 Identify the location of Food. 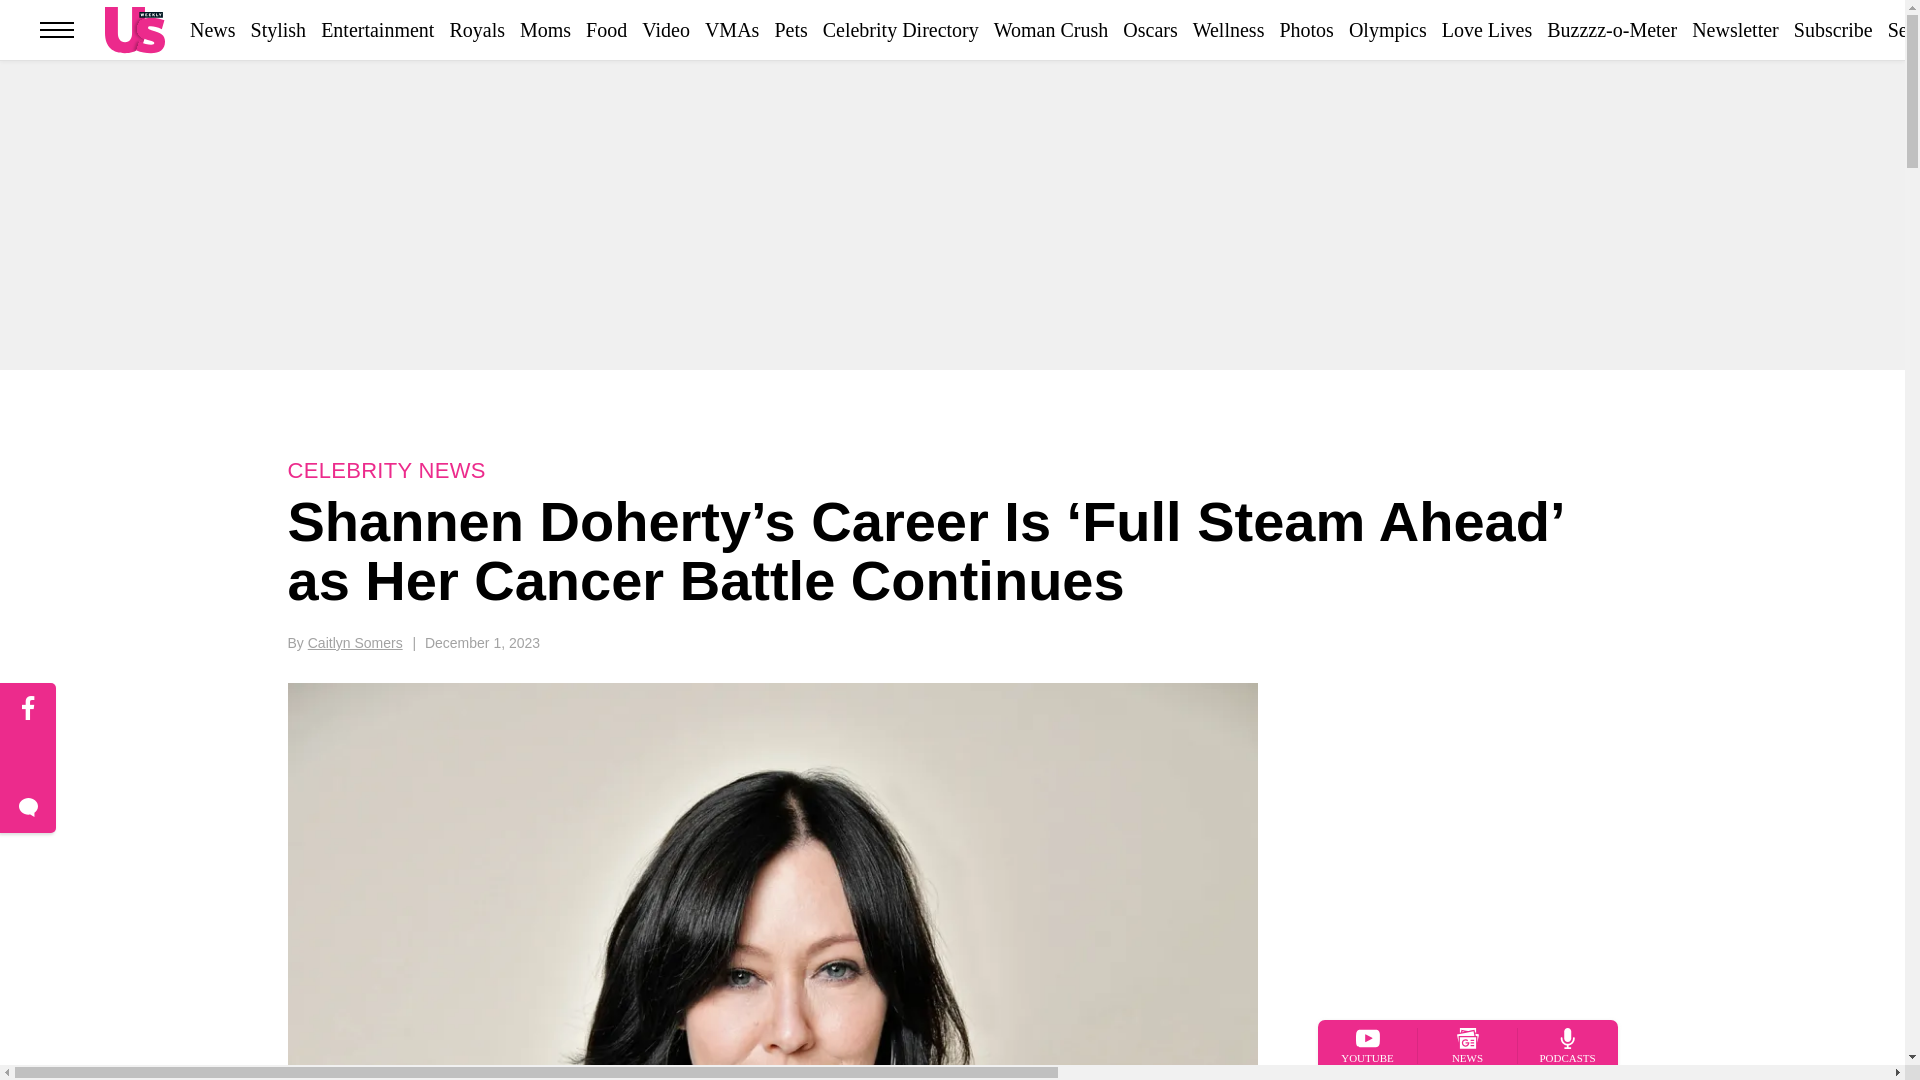
(606, 30).